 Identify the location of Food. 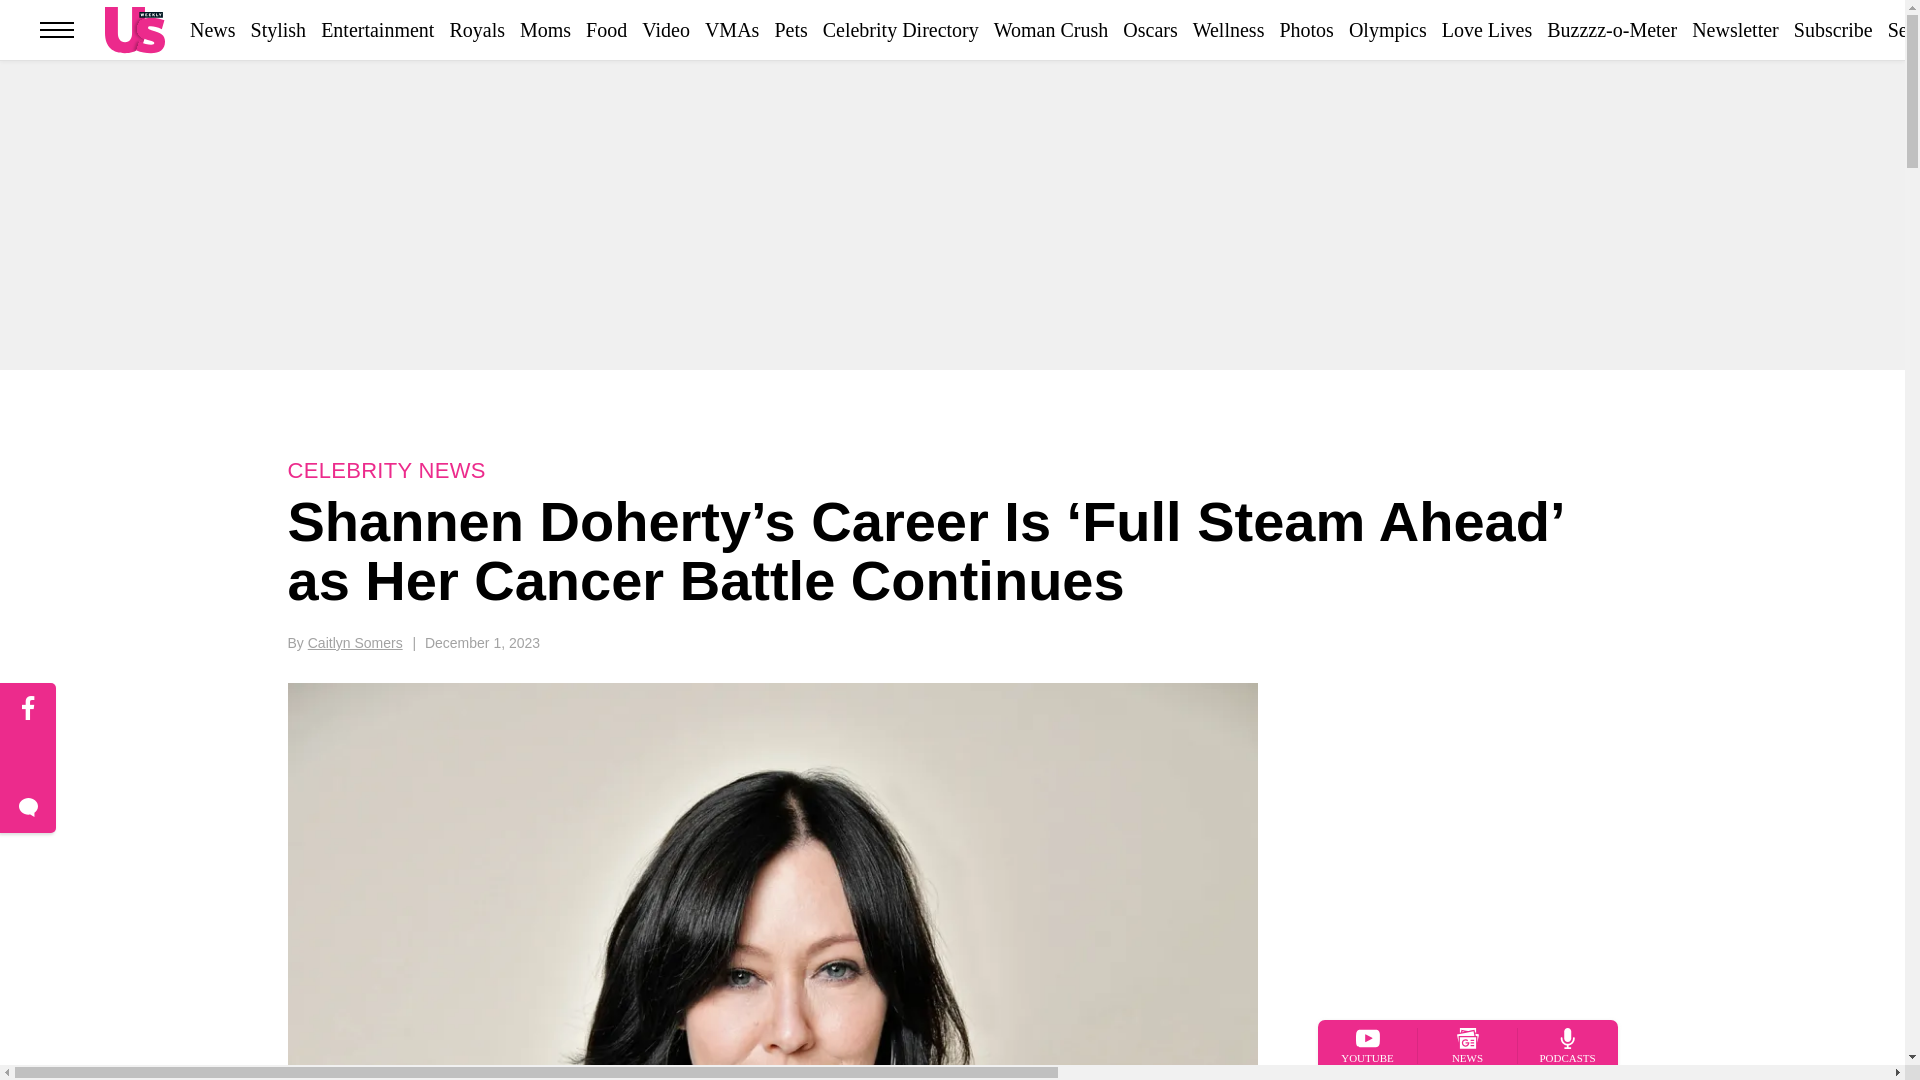
(606, 30).